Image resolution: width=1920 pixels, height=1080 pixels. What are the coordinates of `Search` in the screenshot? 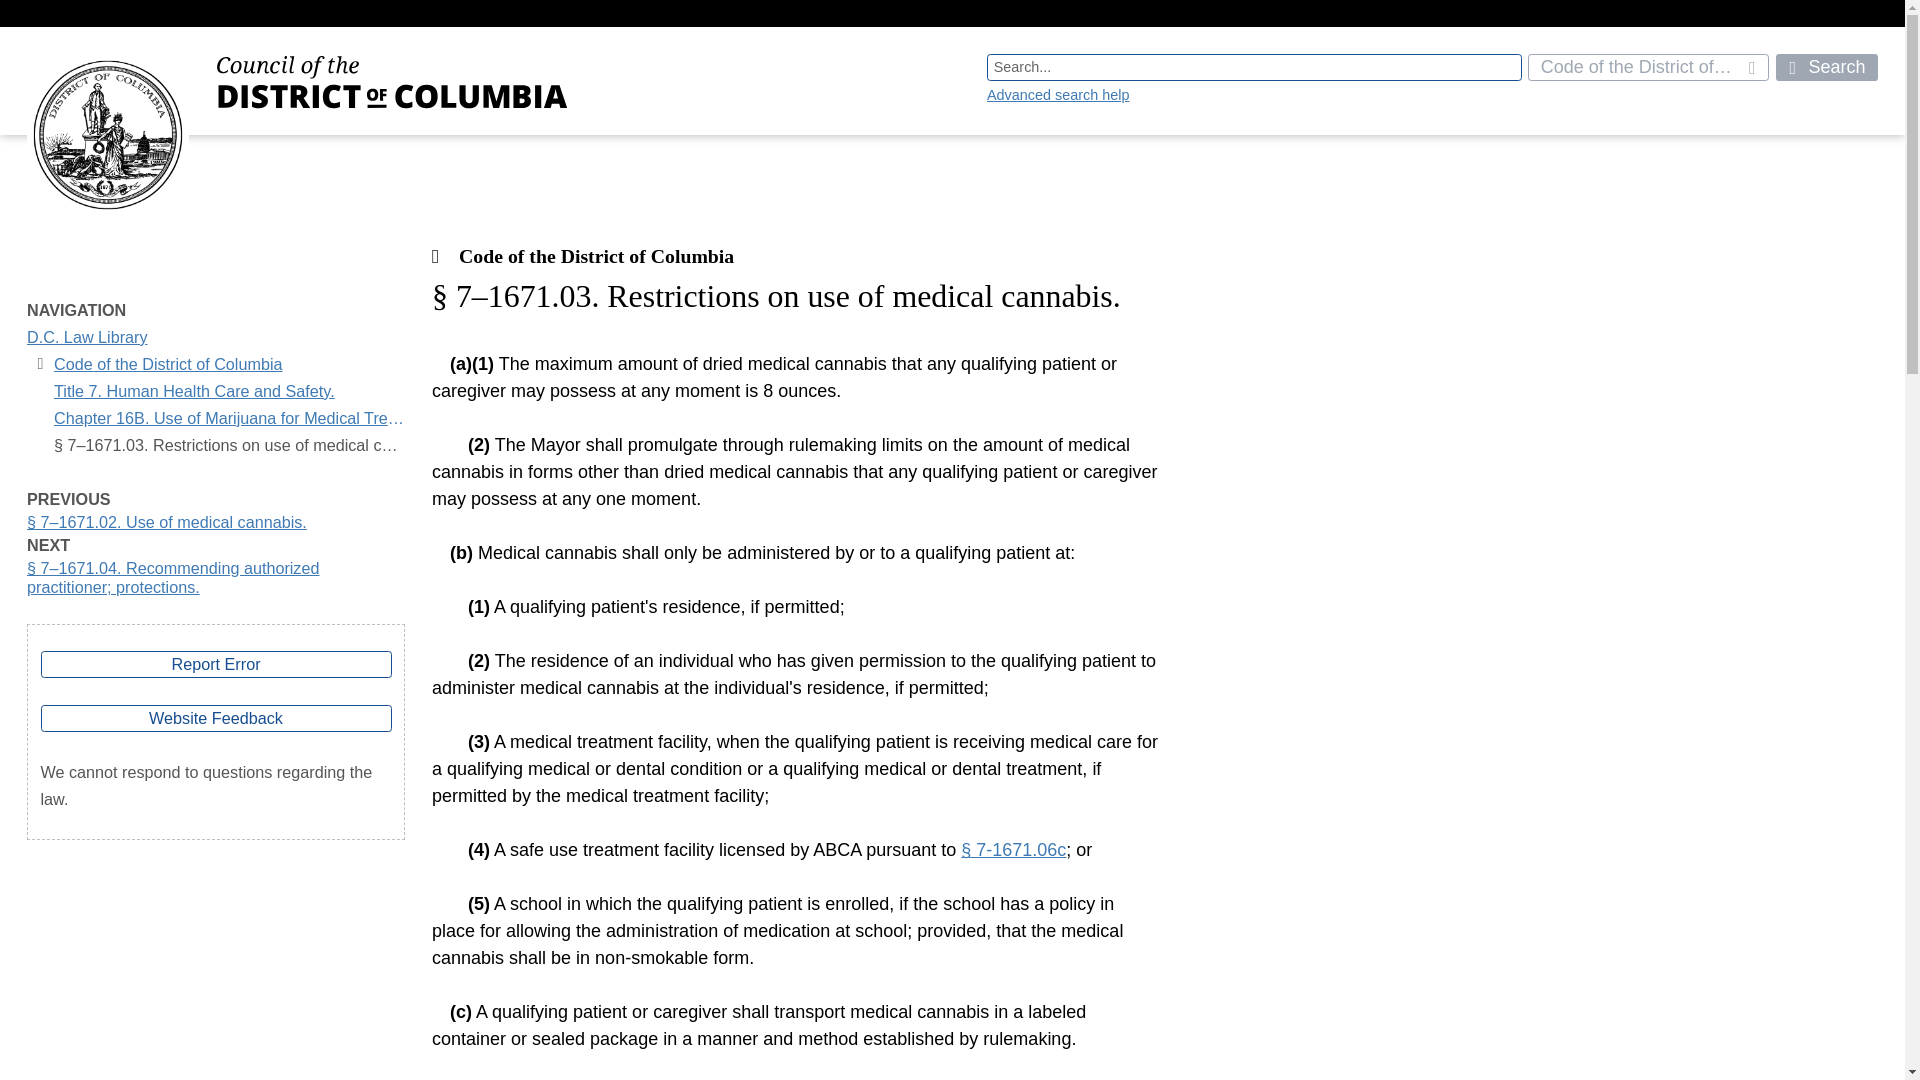 It's located at (1826, 68).